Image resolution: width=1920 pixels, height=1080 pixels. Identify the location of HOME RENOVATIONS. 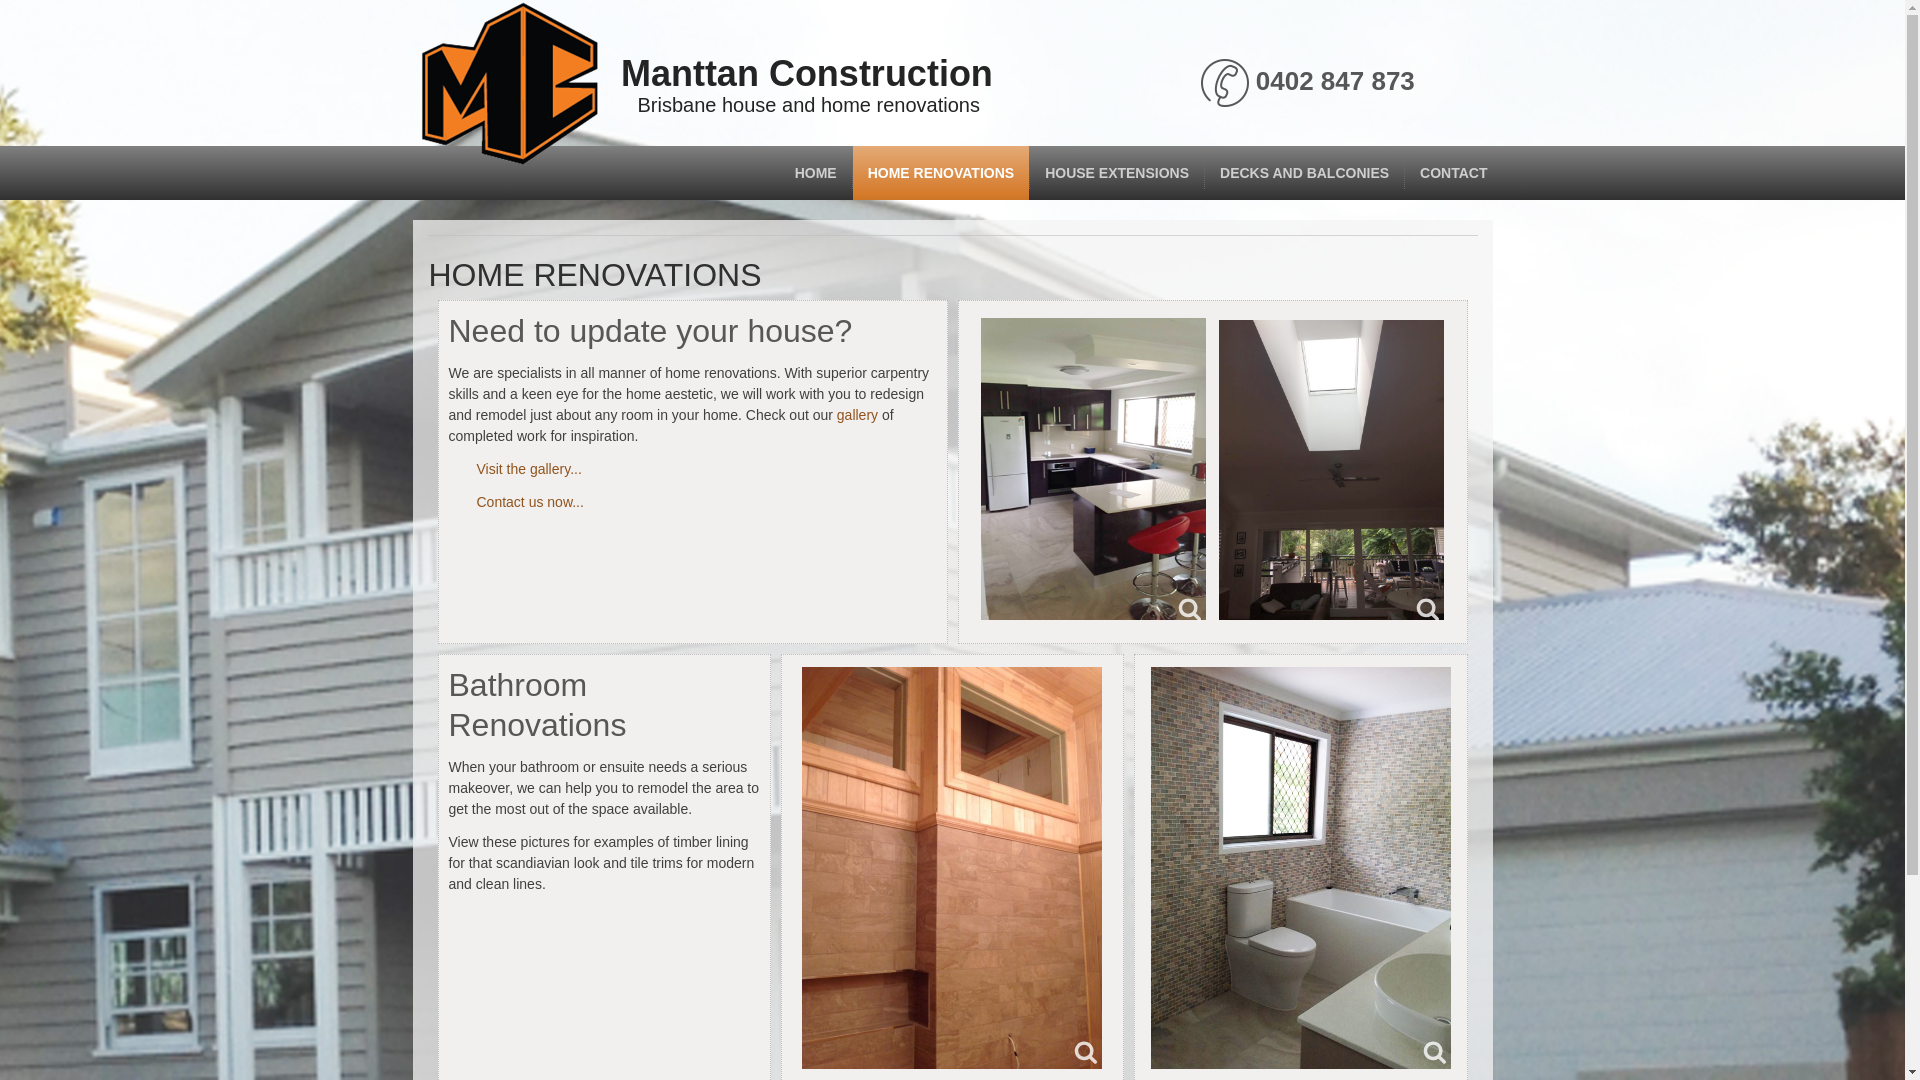
(942, 173).